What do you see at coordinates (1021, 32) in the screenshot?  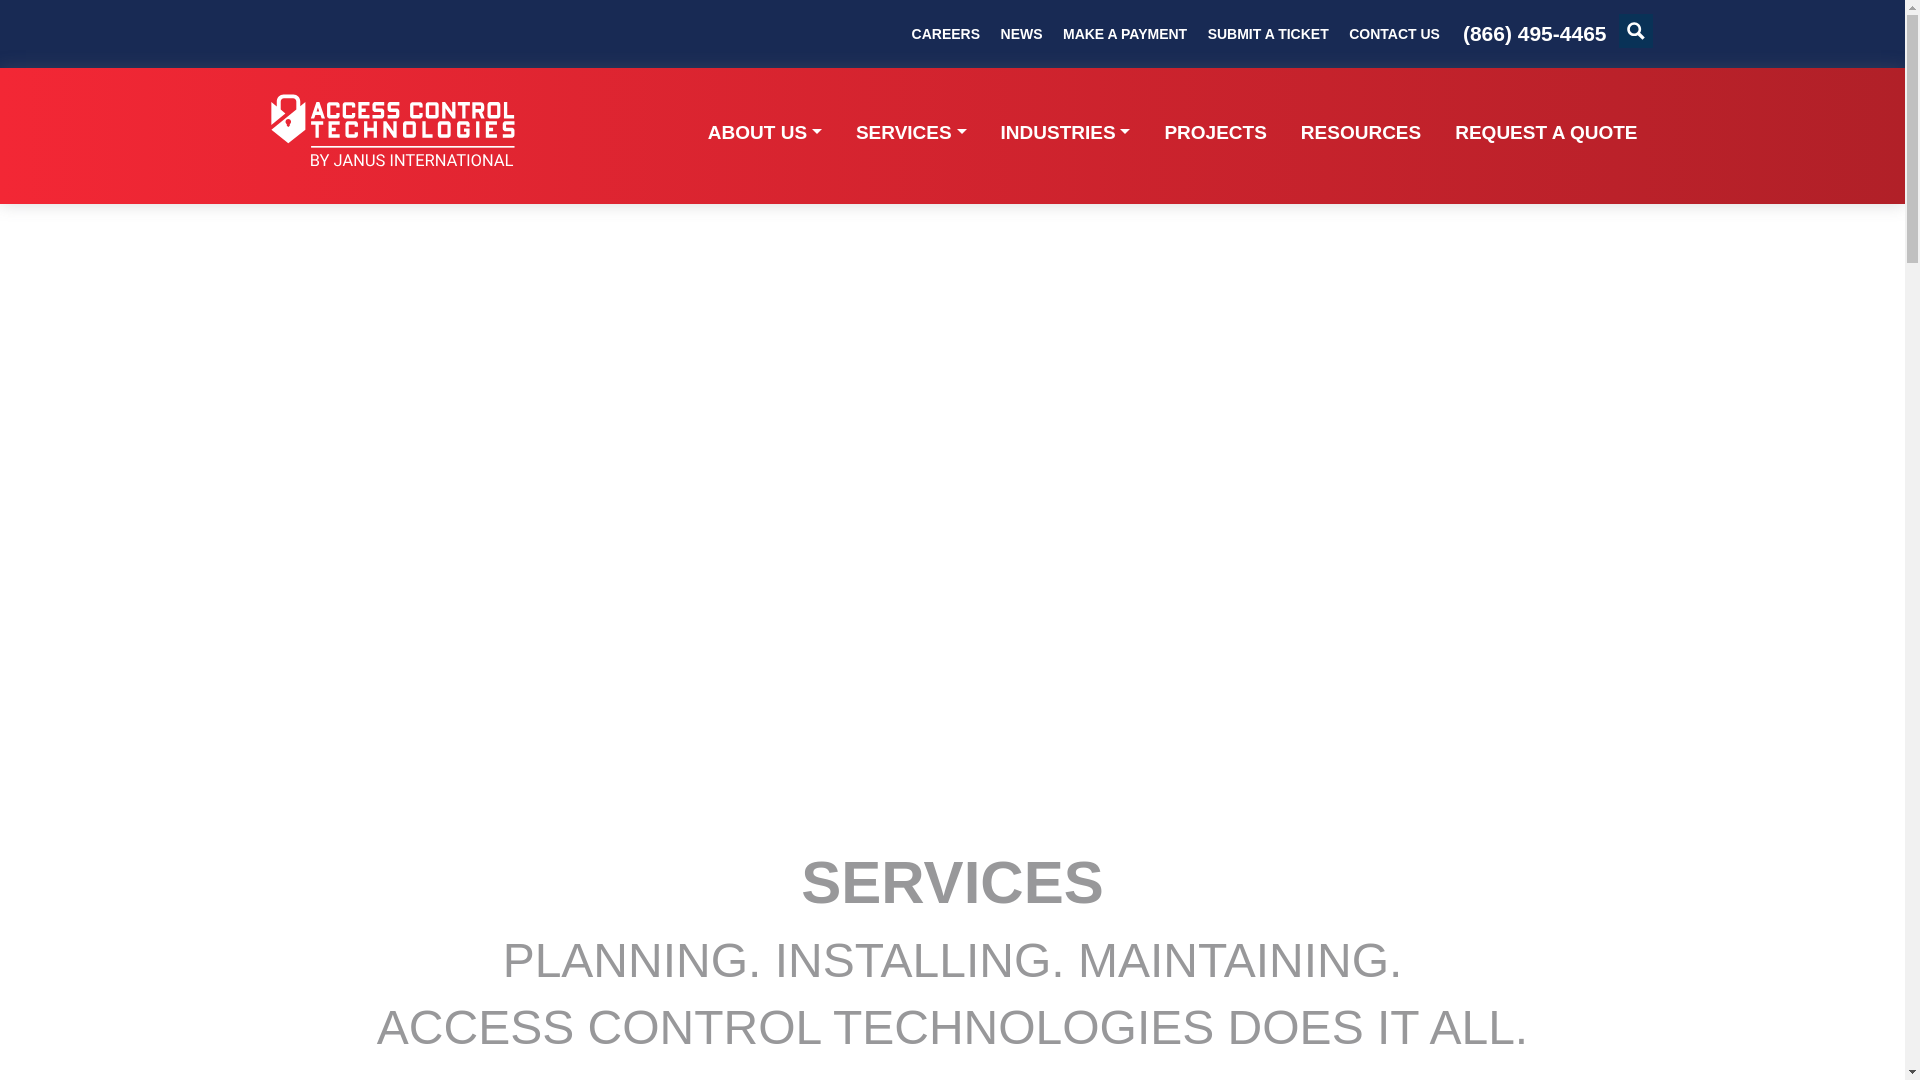 I see `NEWS` at bounding box center [1021, 32].